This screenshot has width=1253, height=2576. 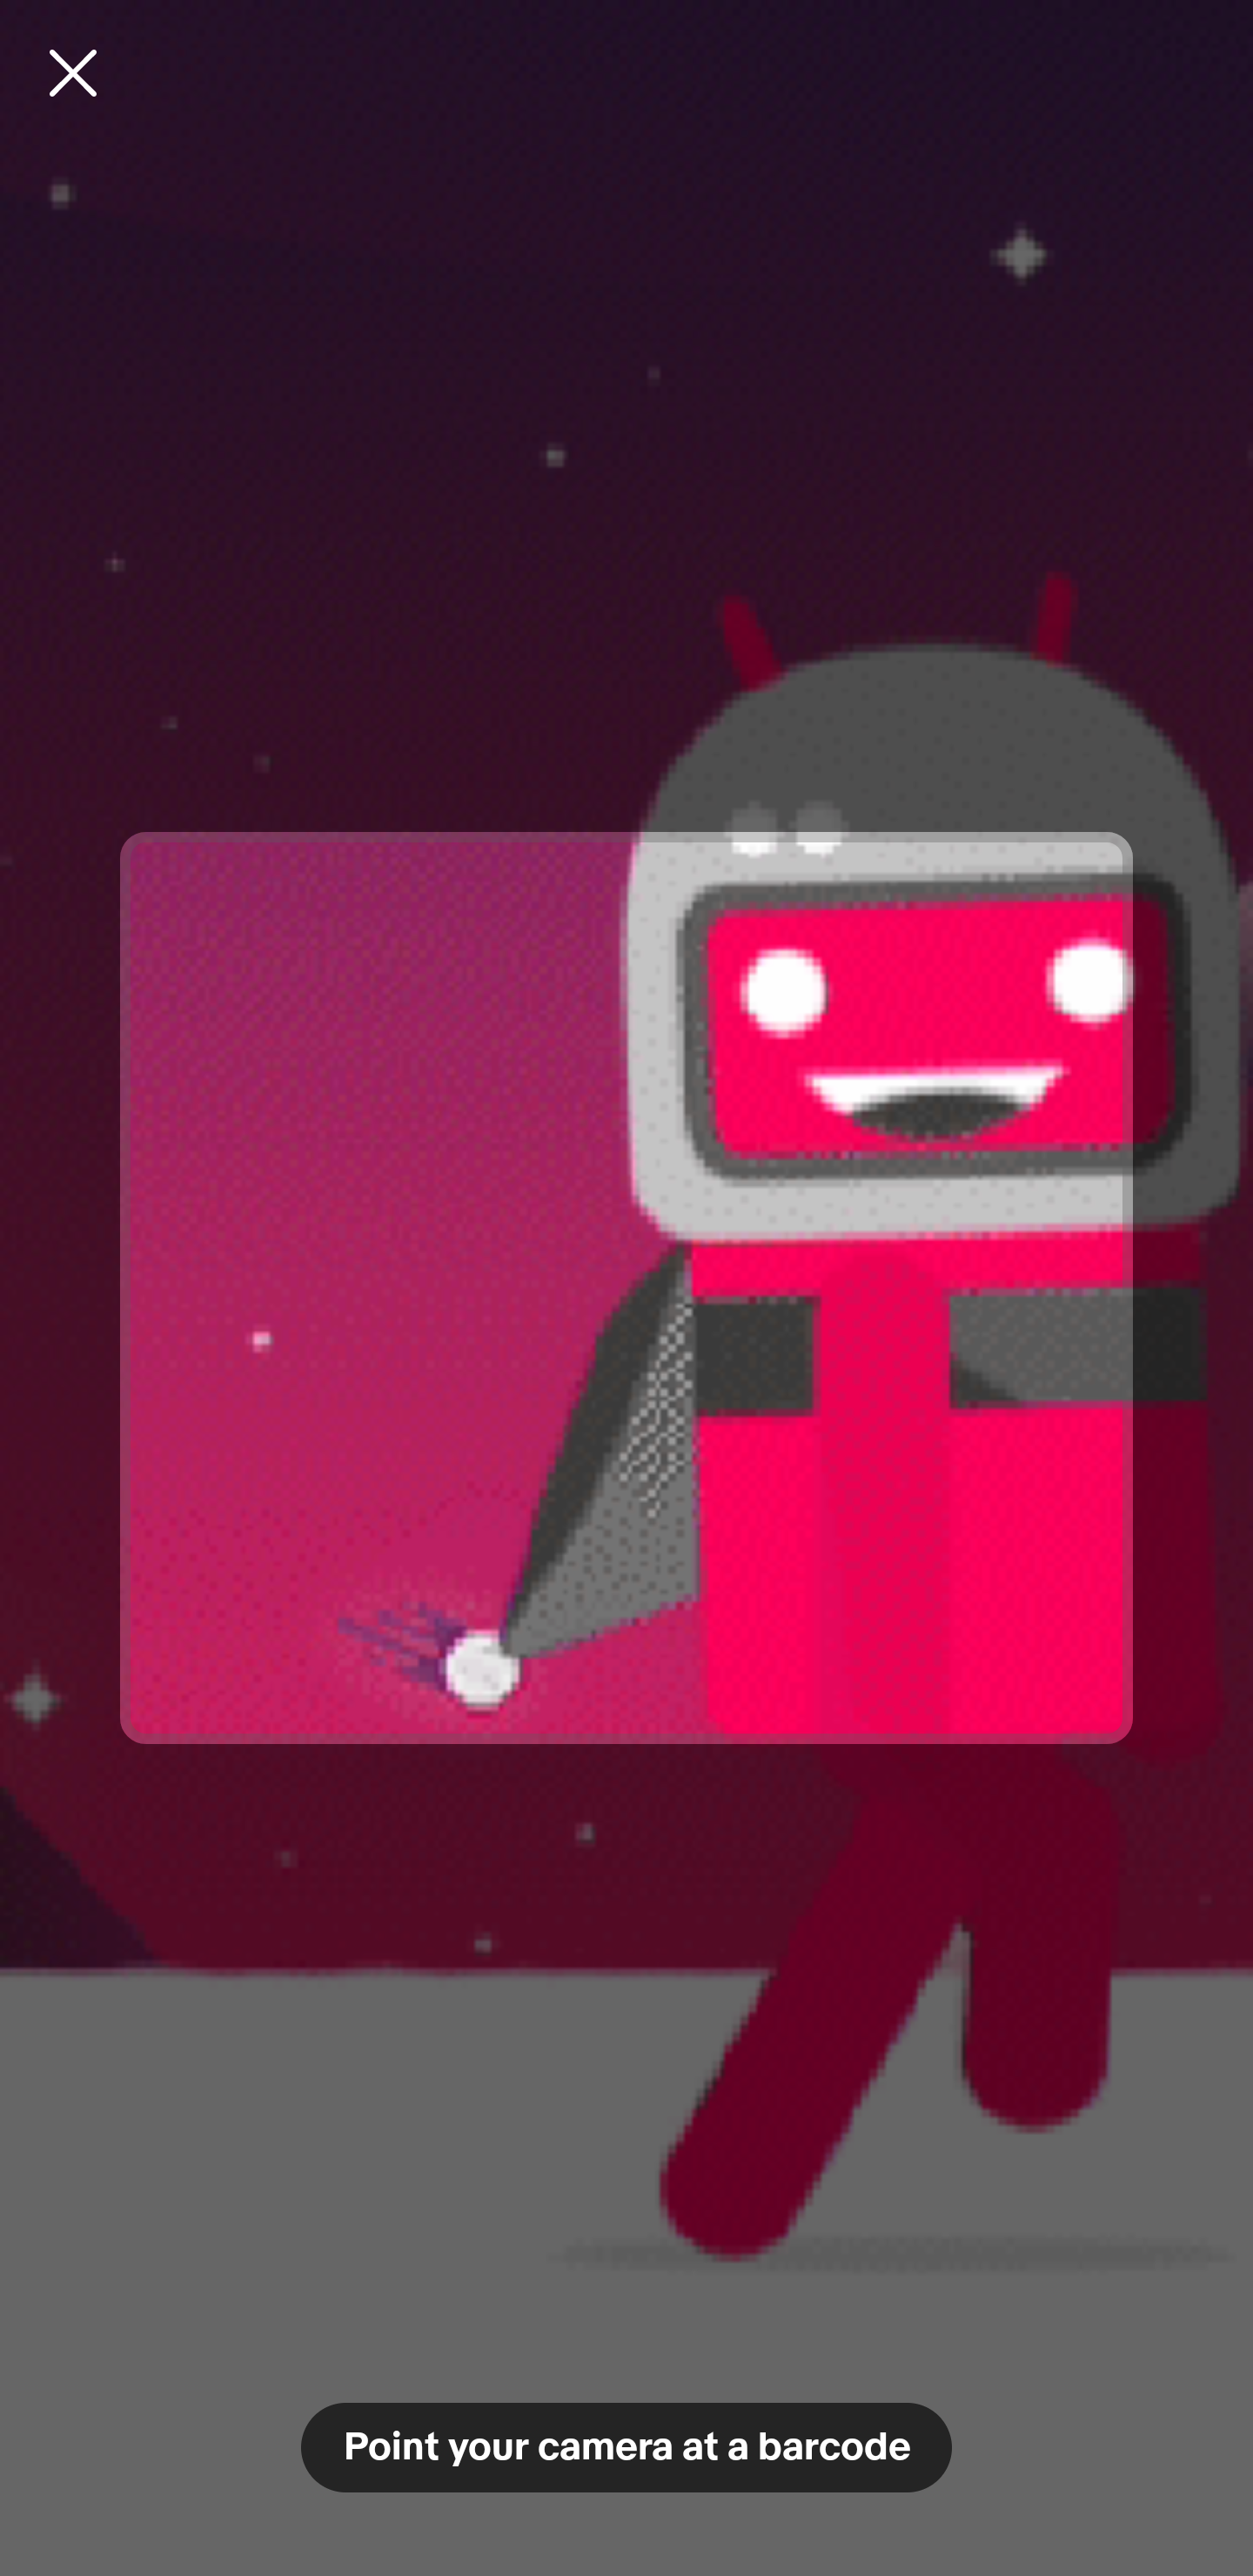 What do you see at coordinates (73, 73) in the screenshot?
I see `Close` at bounding box center [73, 73].